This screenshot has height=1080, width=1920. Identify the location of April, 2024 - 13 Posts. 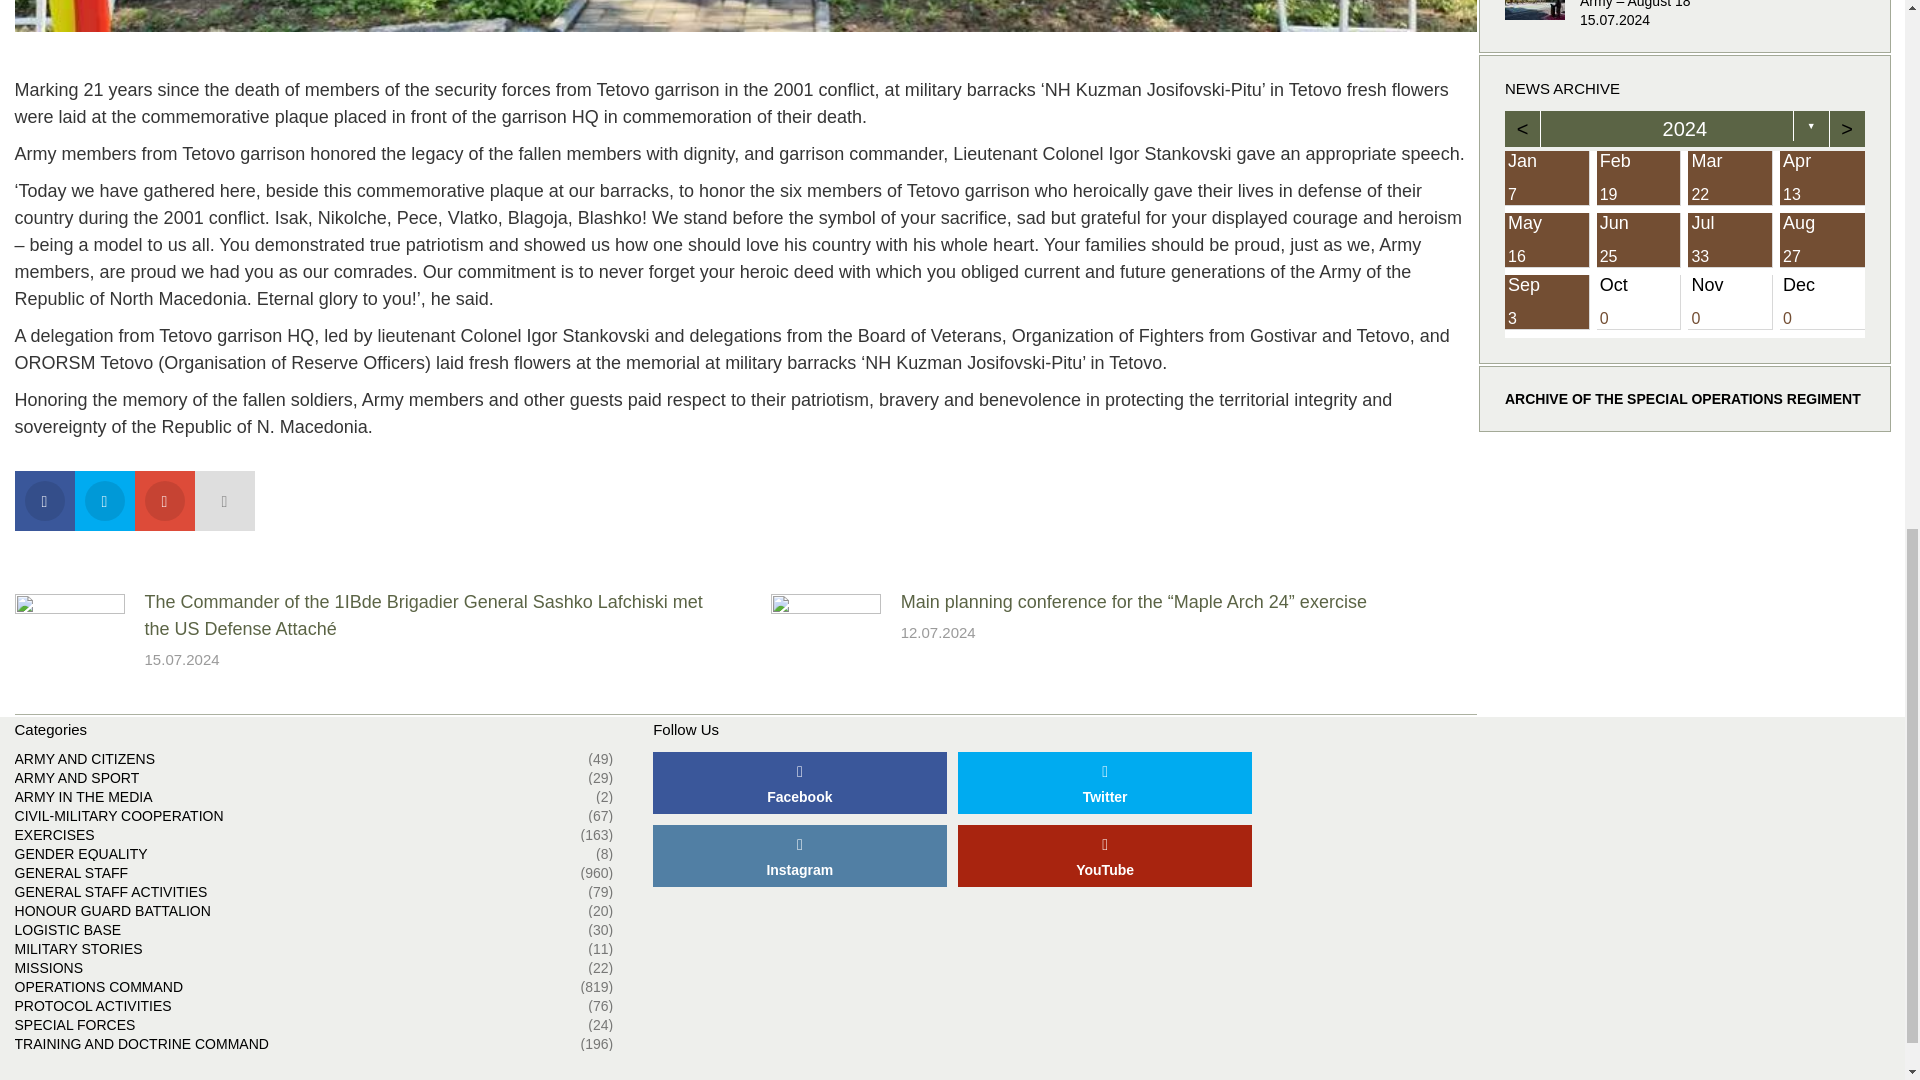
(1822, 178).